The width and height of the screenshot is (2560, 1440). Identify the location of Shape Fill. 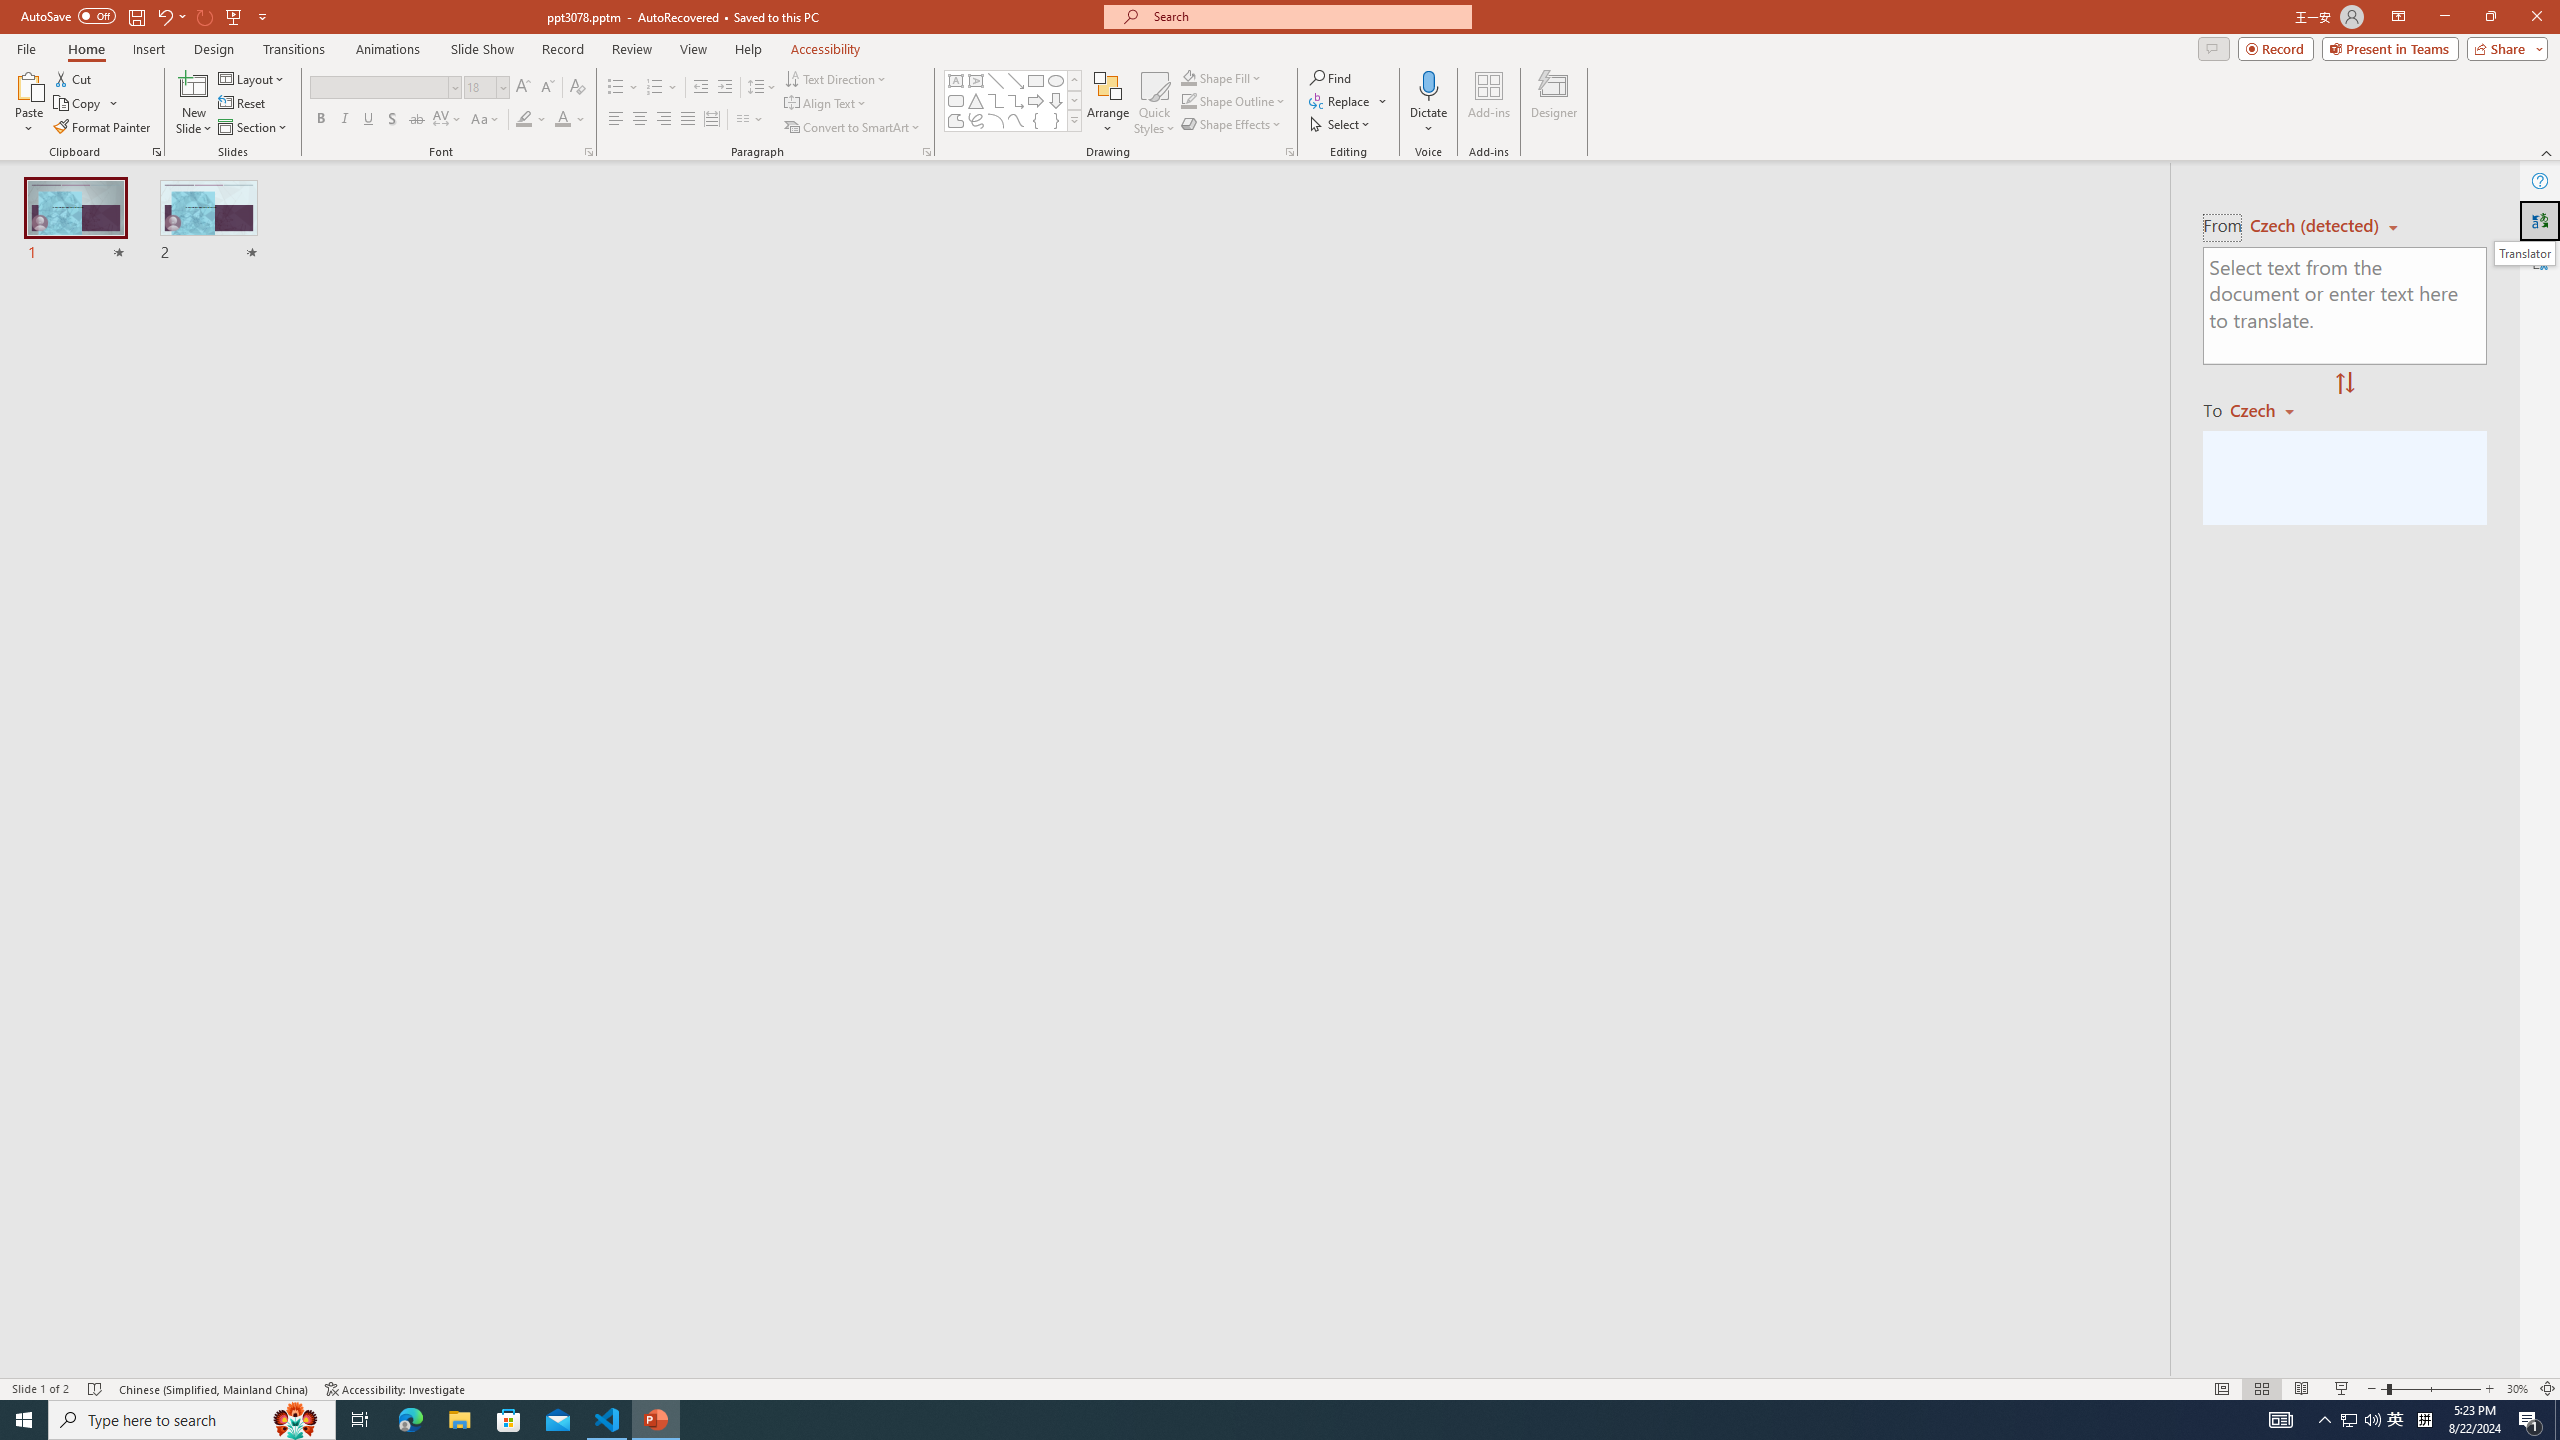
(1222, 78).